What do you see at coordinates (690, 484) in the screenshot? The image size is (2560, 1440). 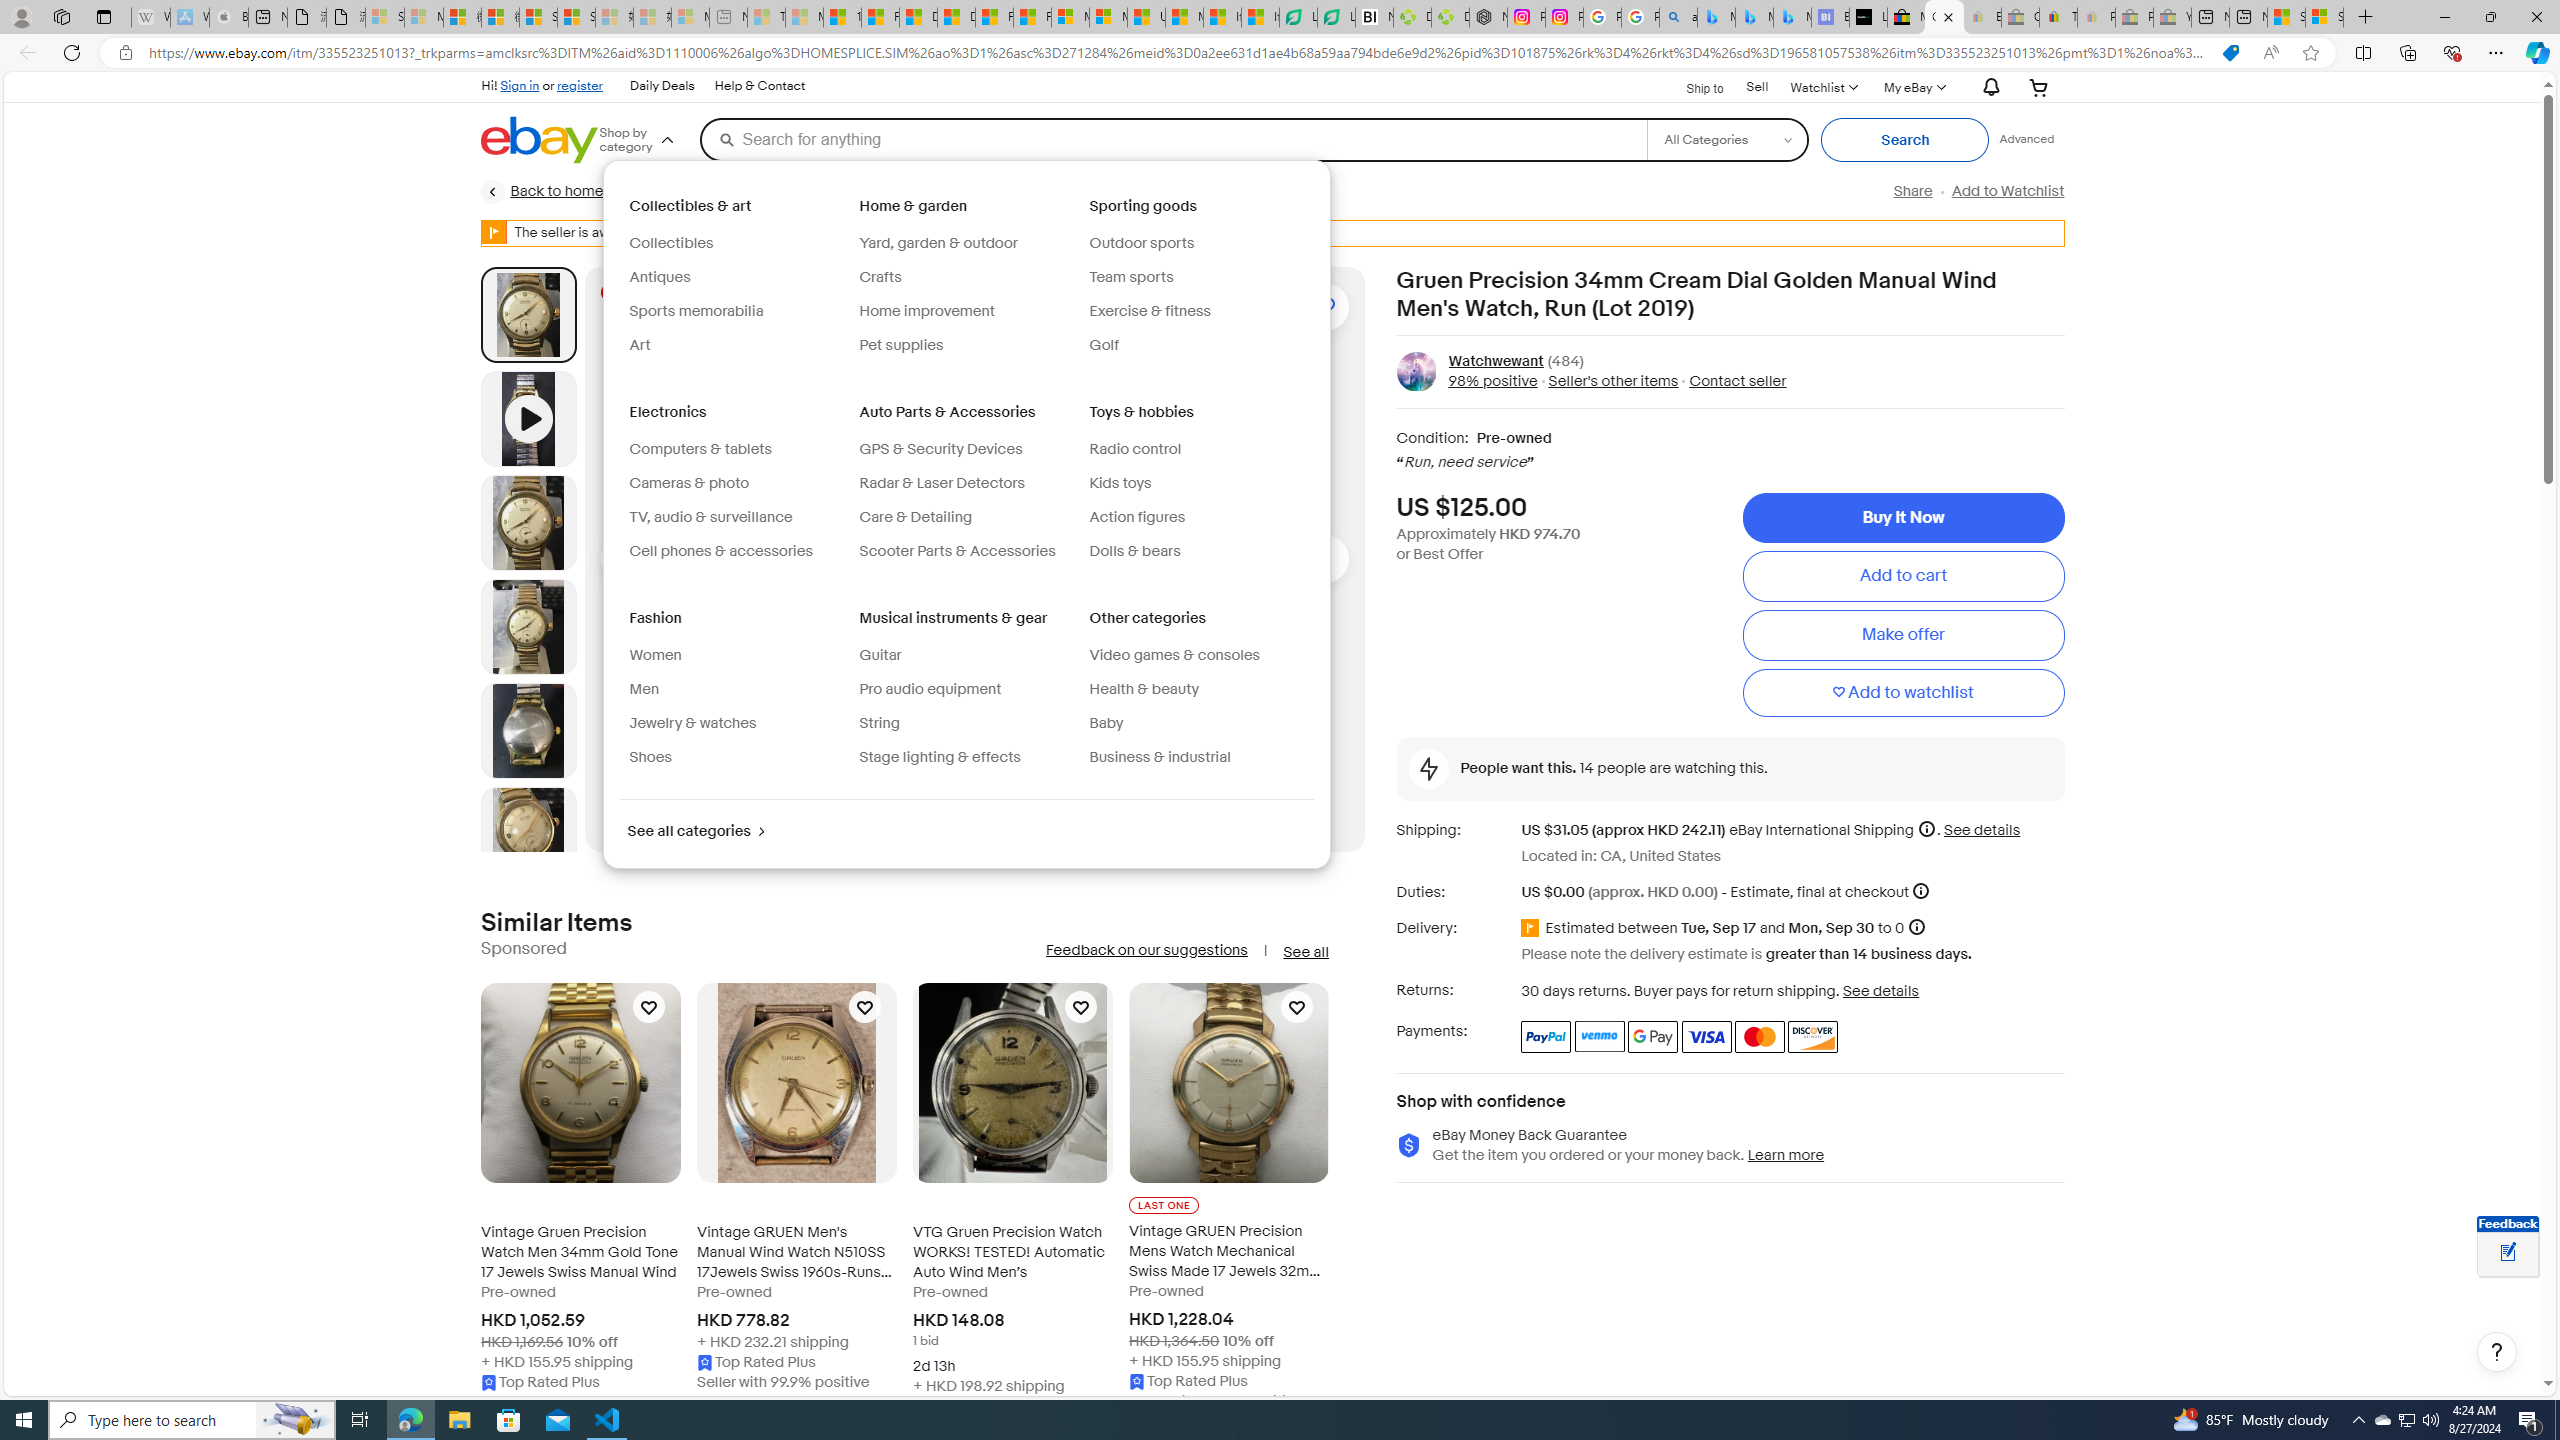 I see `Cameras & photo` at bounding box center [690, 484].